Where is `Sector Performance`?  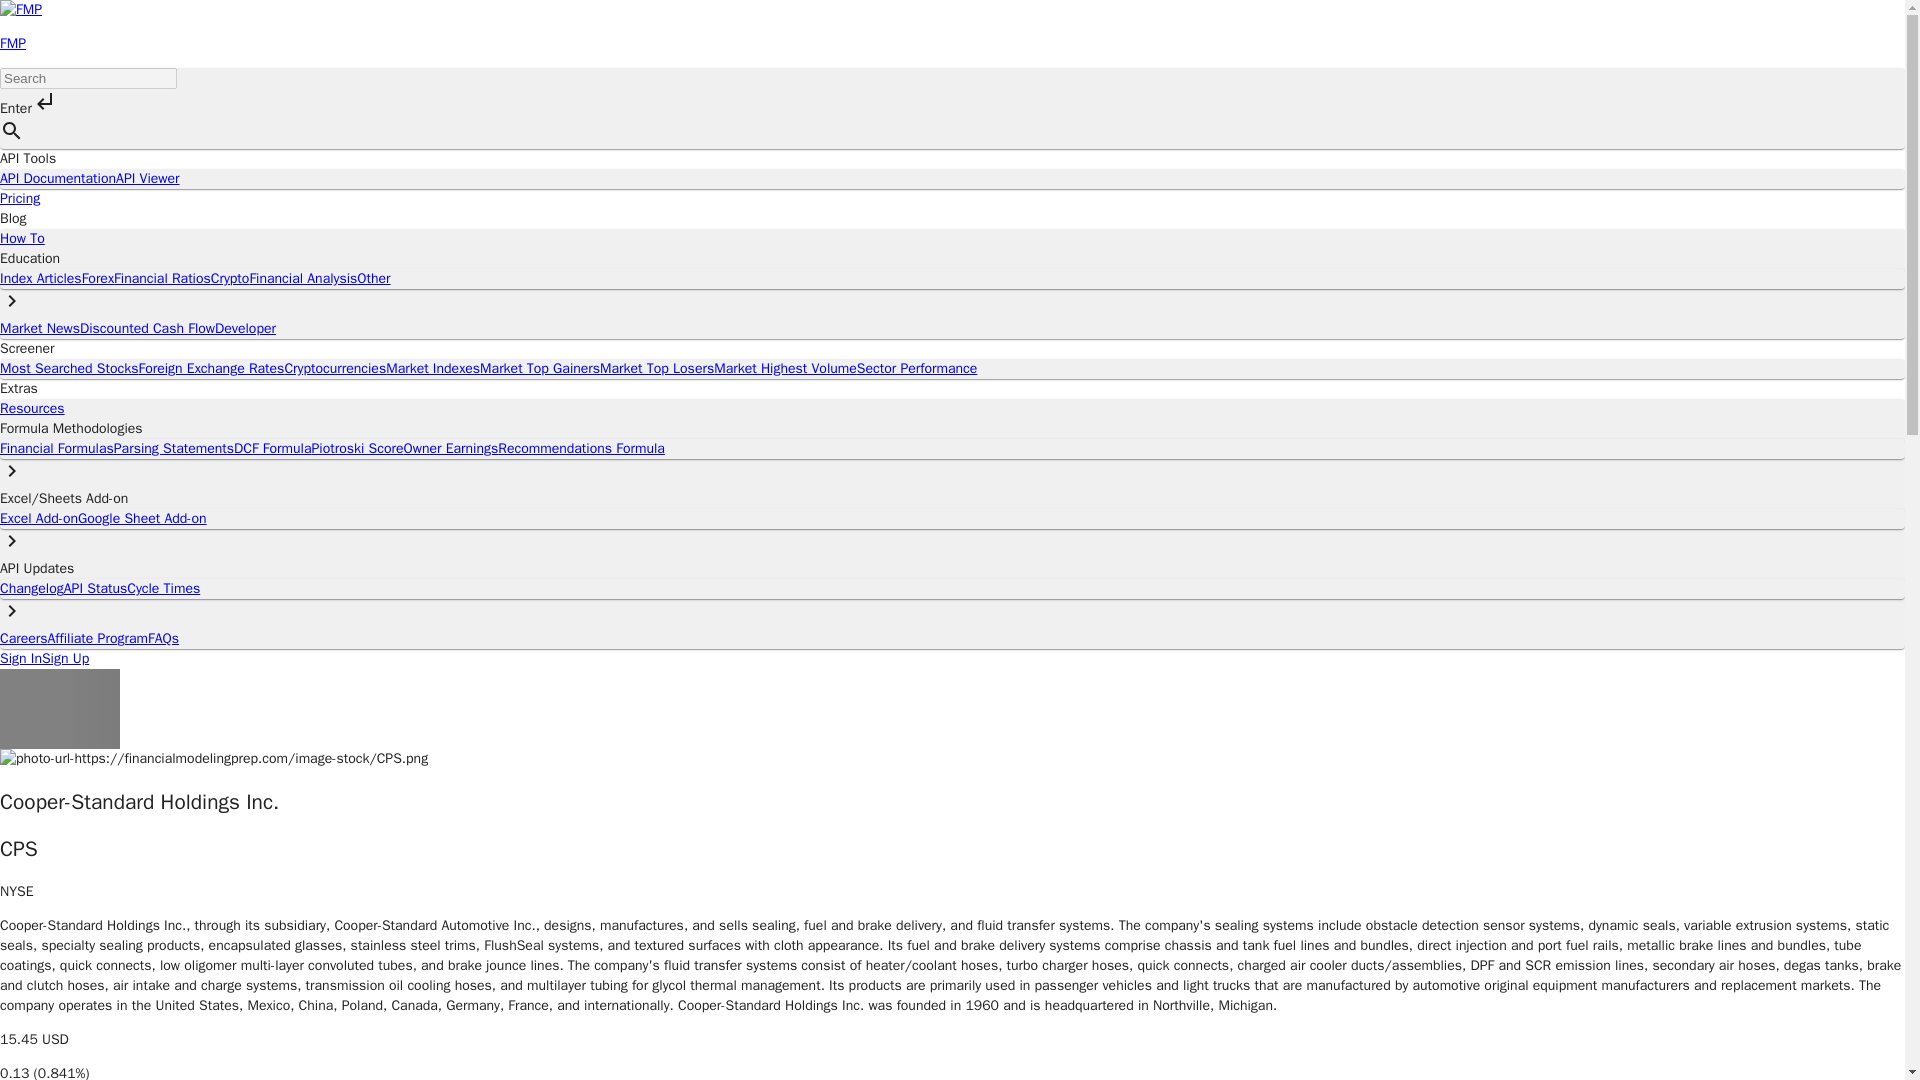 Sector Performance is located at coordinates (916, 368).